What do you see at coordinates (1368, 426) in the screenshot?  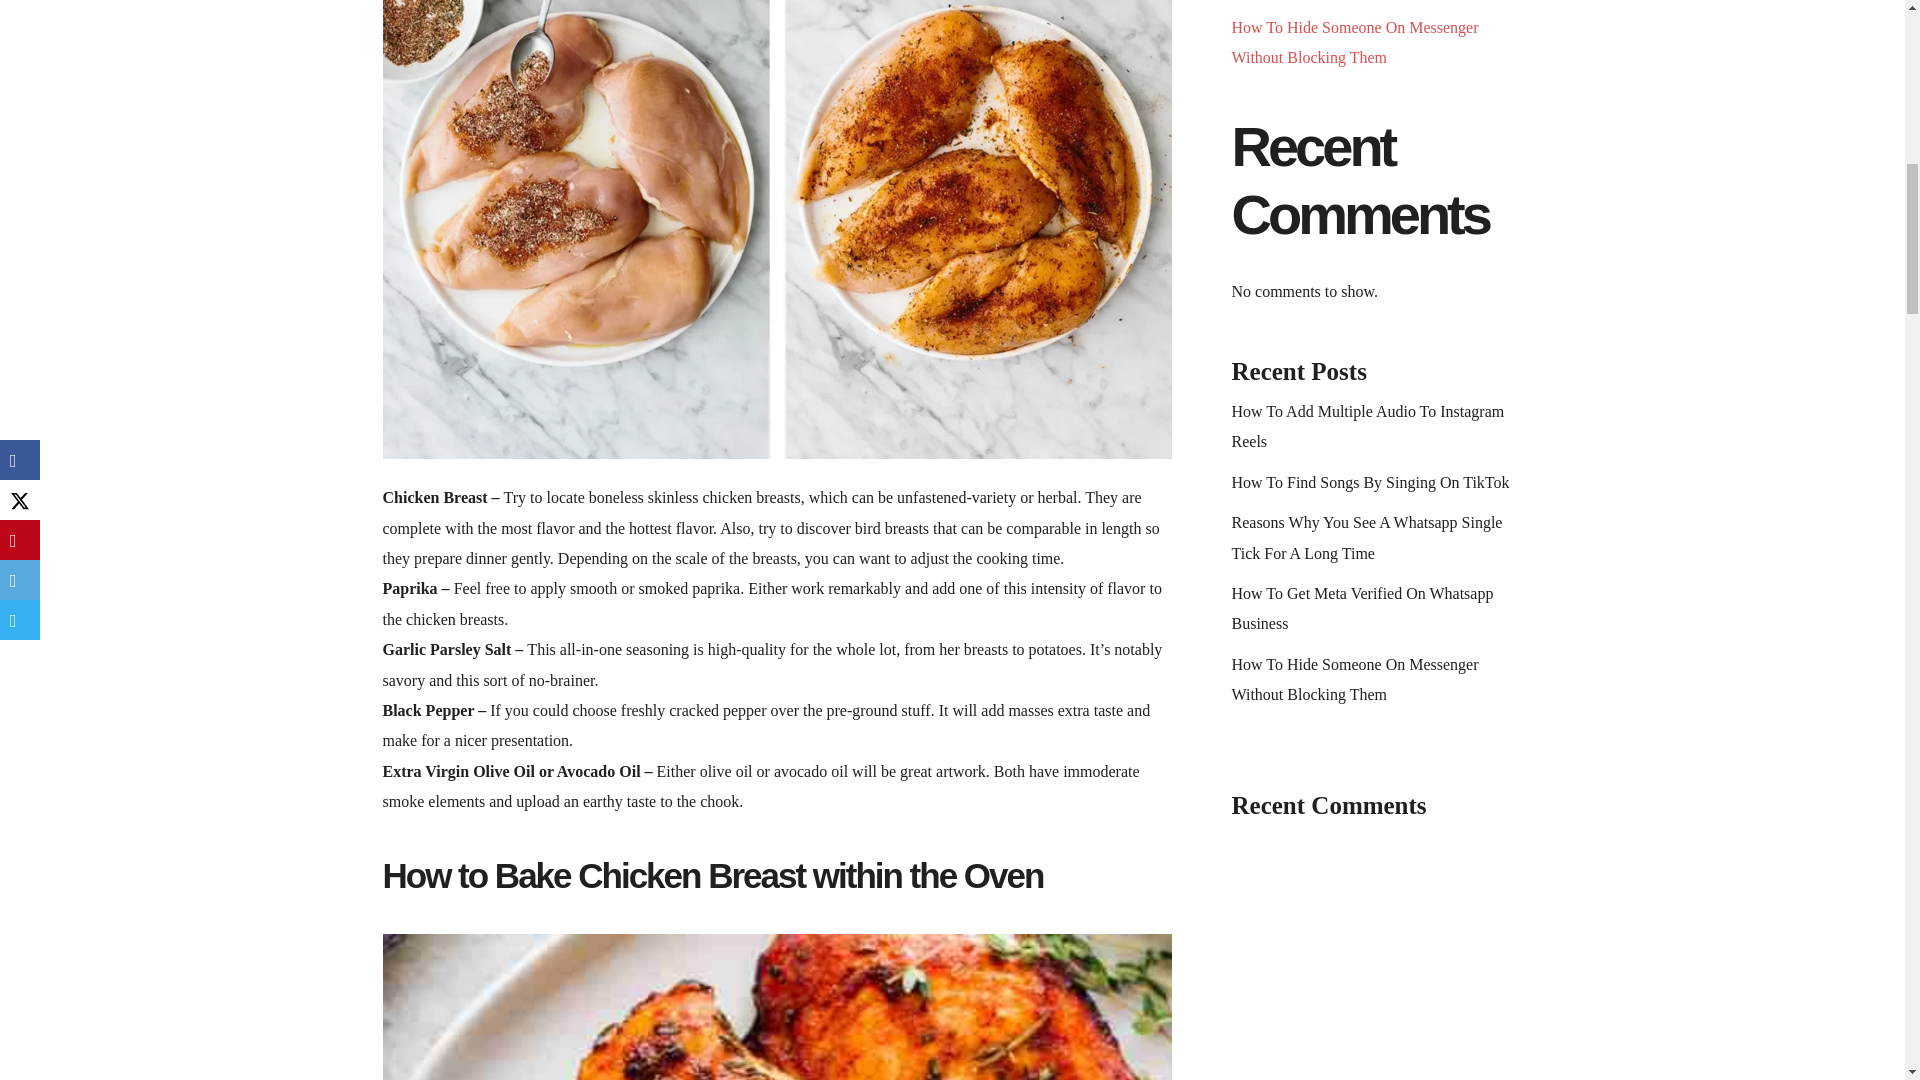 I see `How To Add Multiple Audio To Instagram Reels` at bounding box center [1368, 426].